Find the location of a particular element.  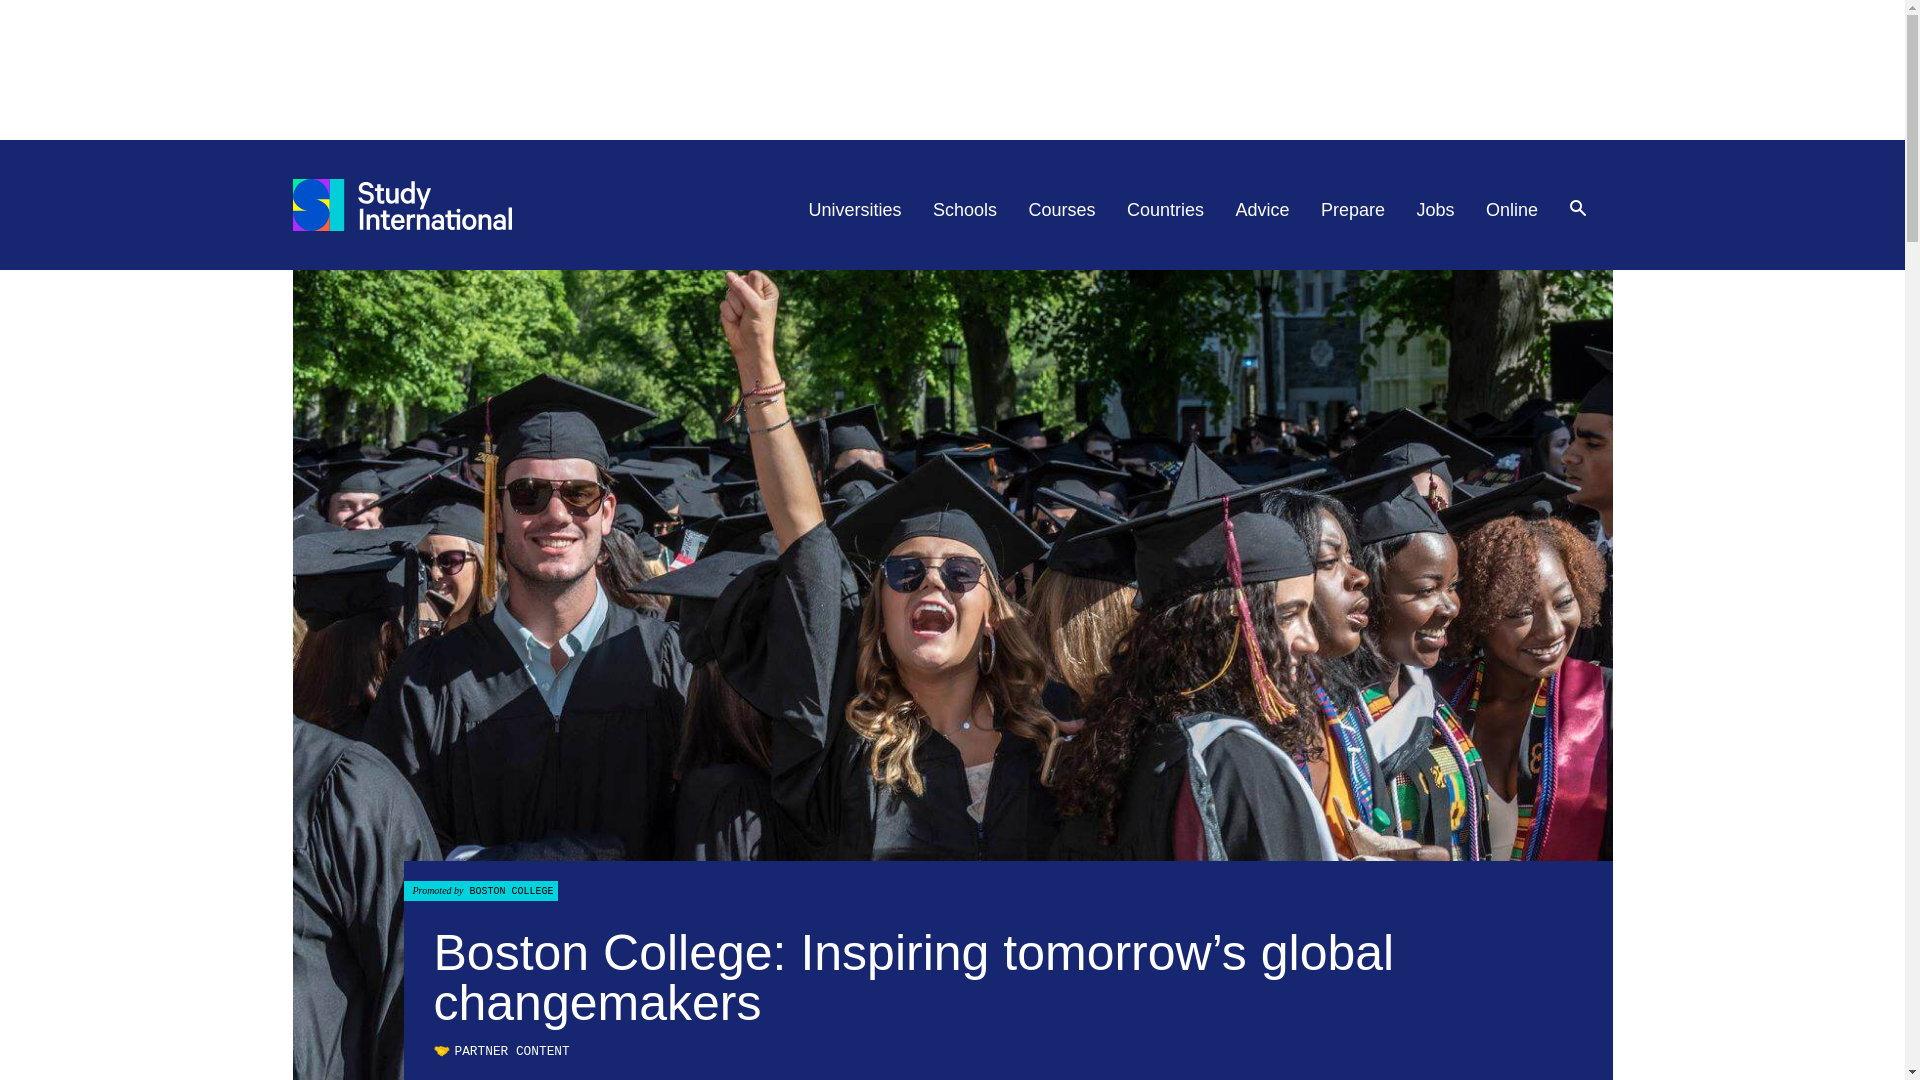

Advice is located at coordinates (1263, 210).